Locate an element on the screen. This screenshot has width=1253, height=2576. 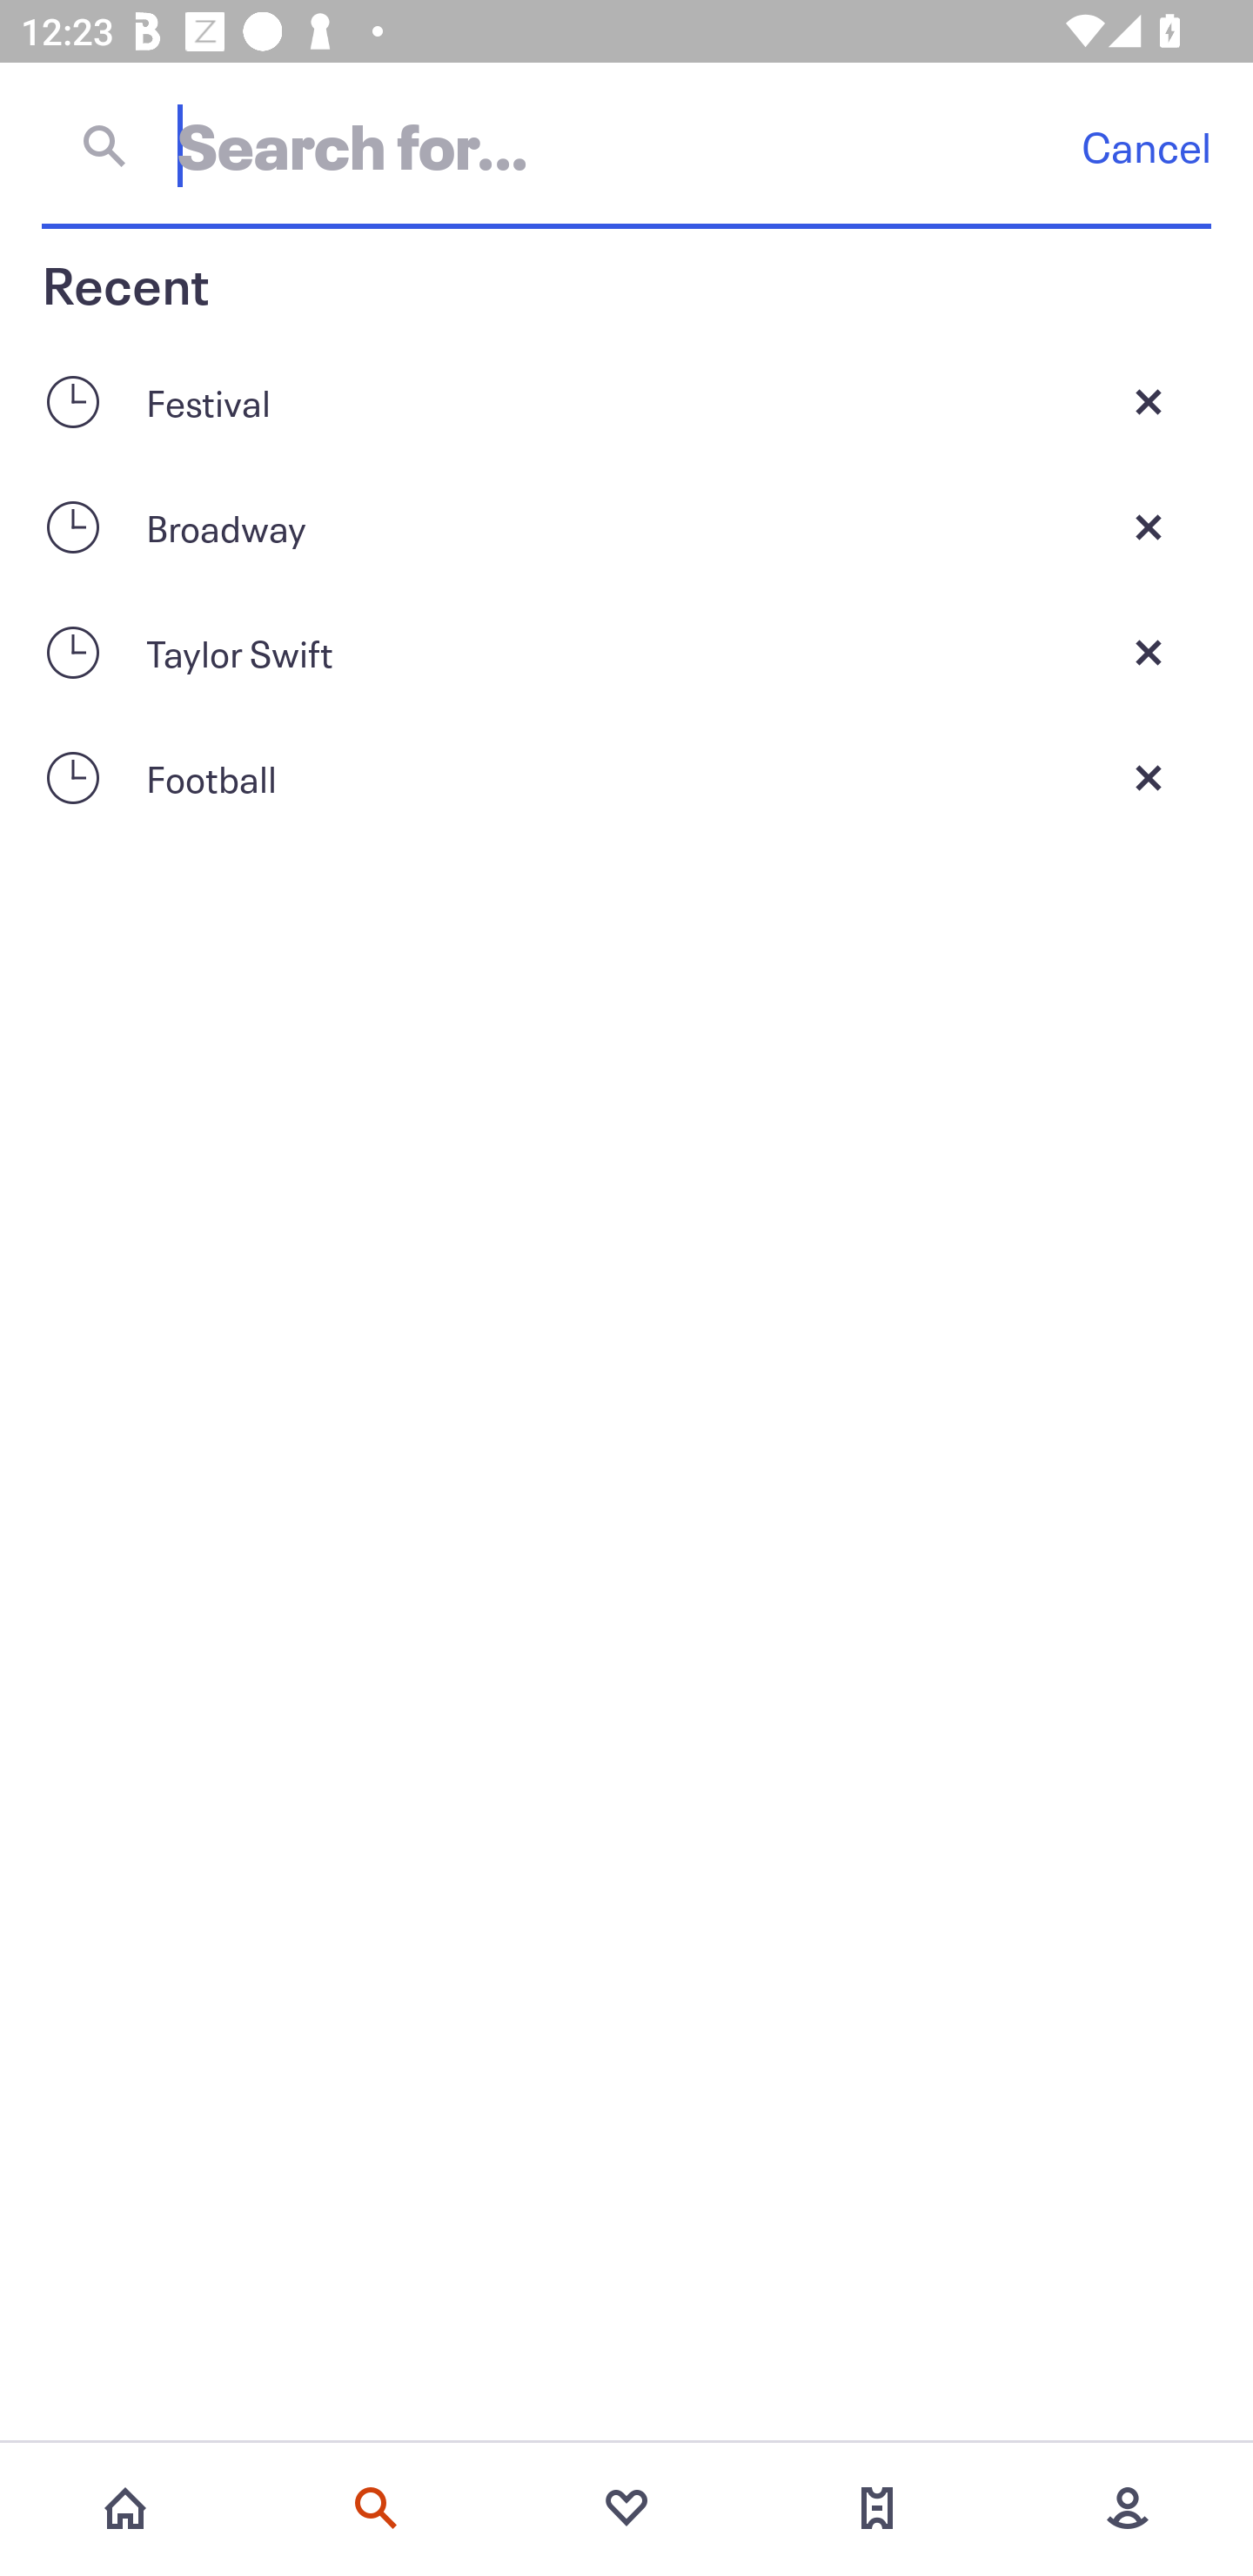
Festival Close current screen is located at coordinates (626, 401).